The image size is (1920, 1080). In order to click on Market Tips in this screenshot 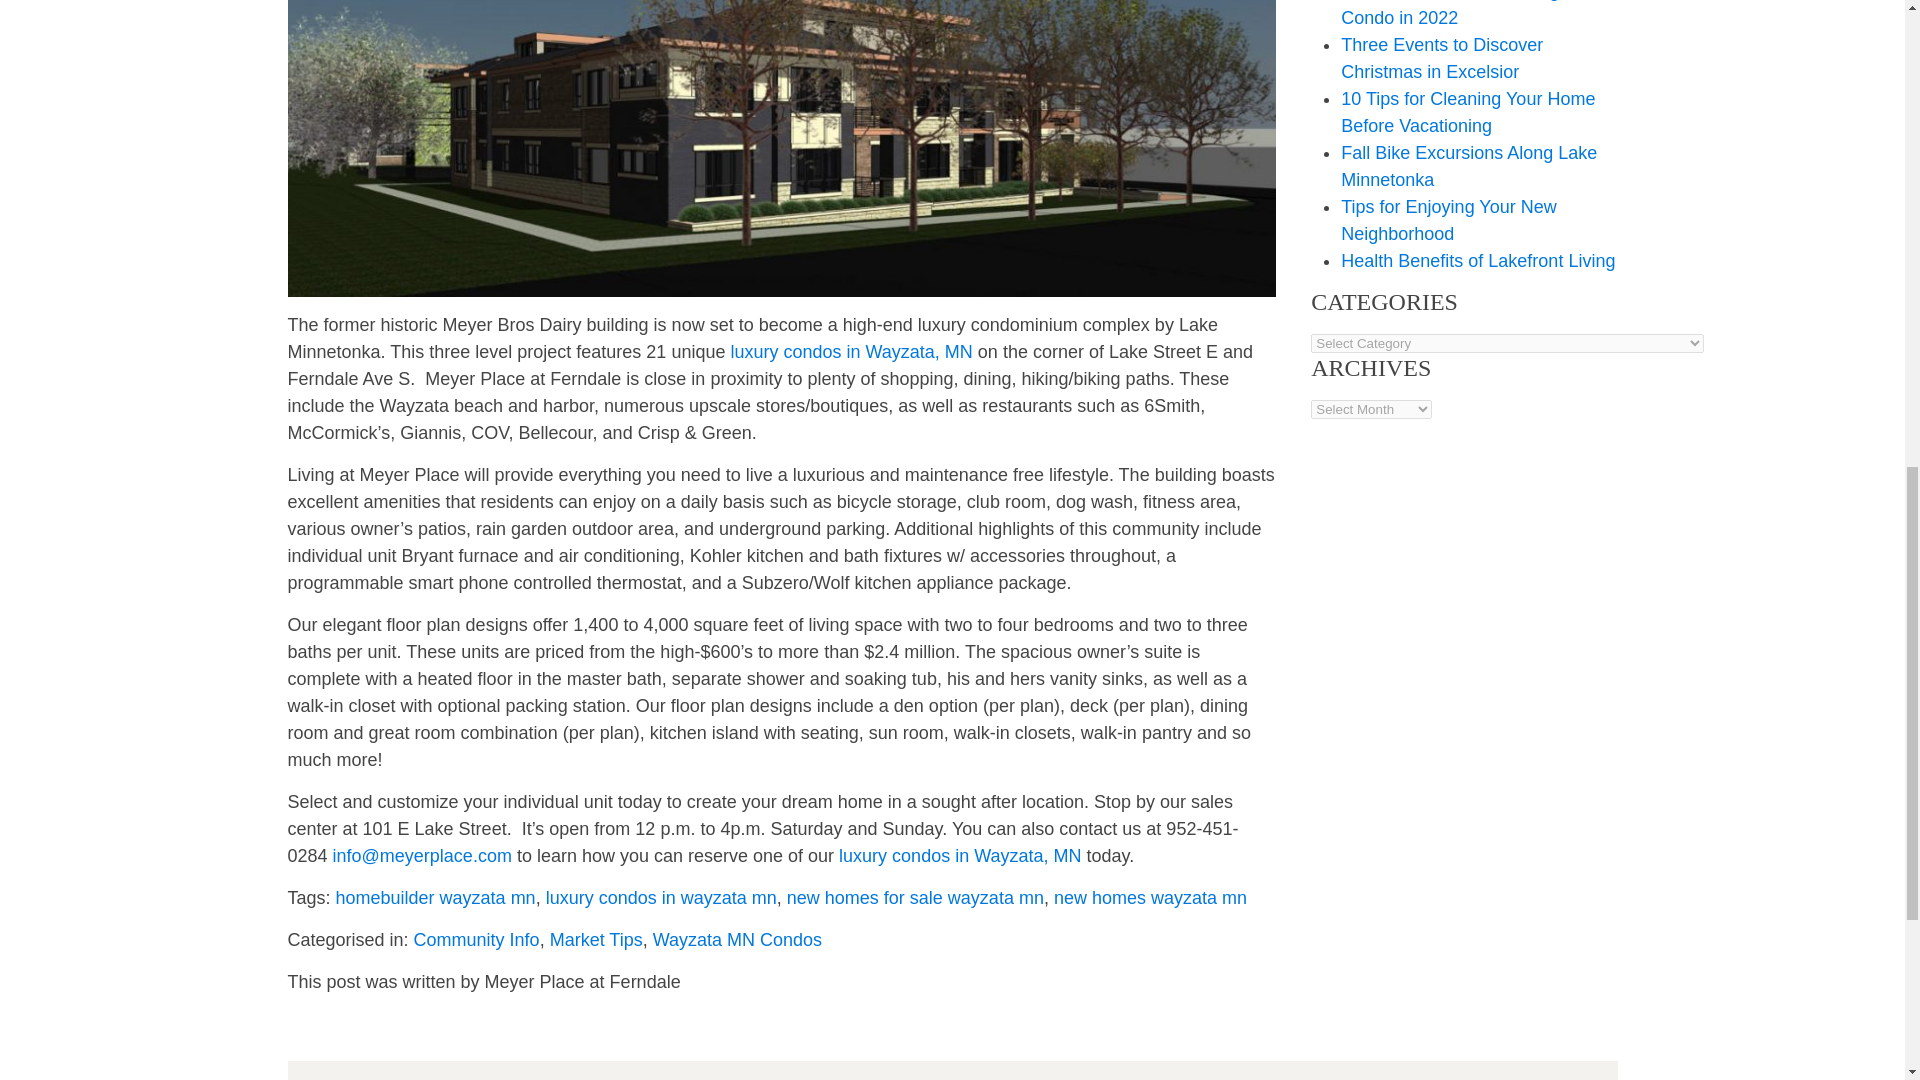, I will do `click(596, 940)`.